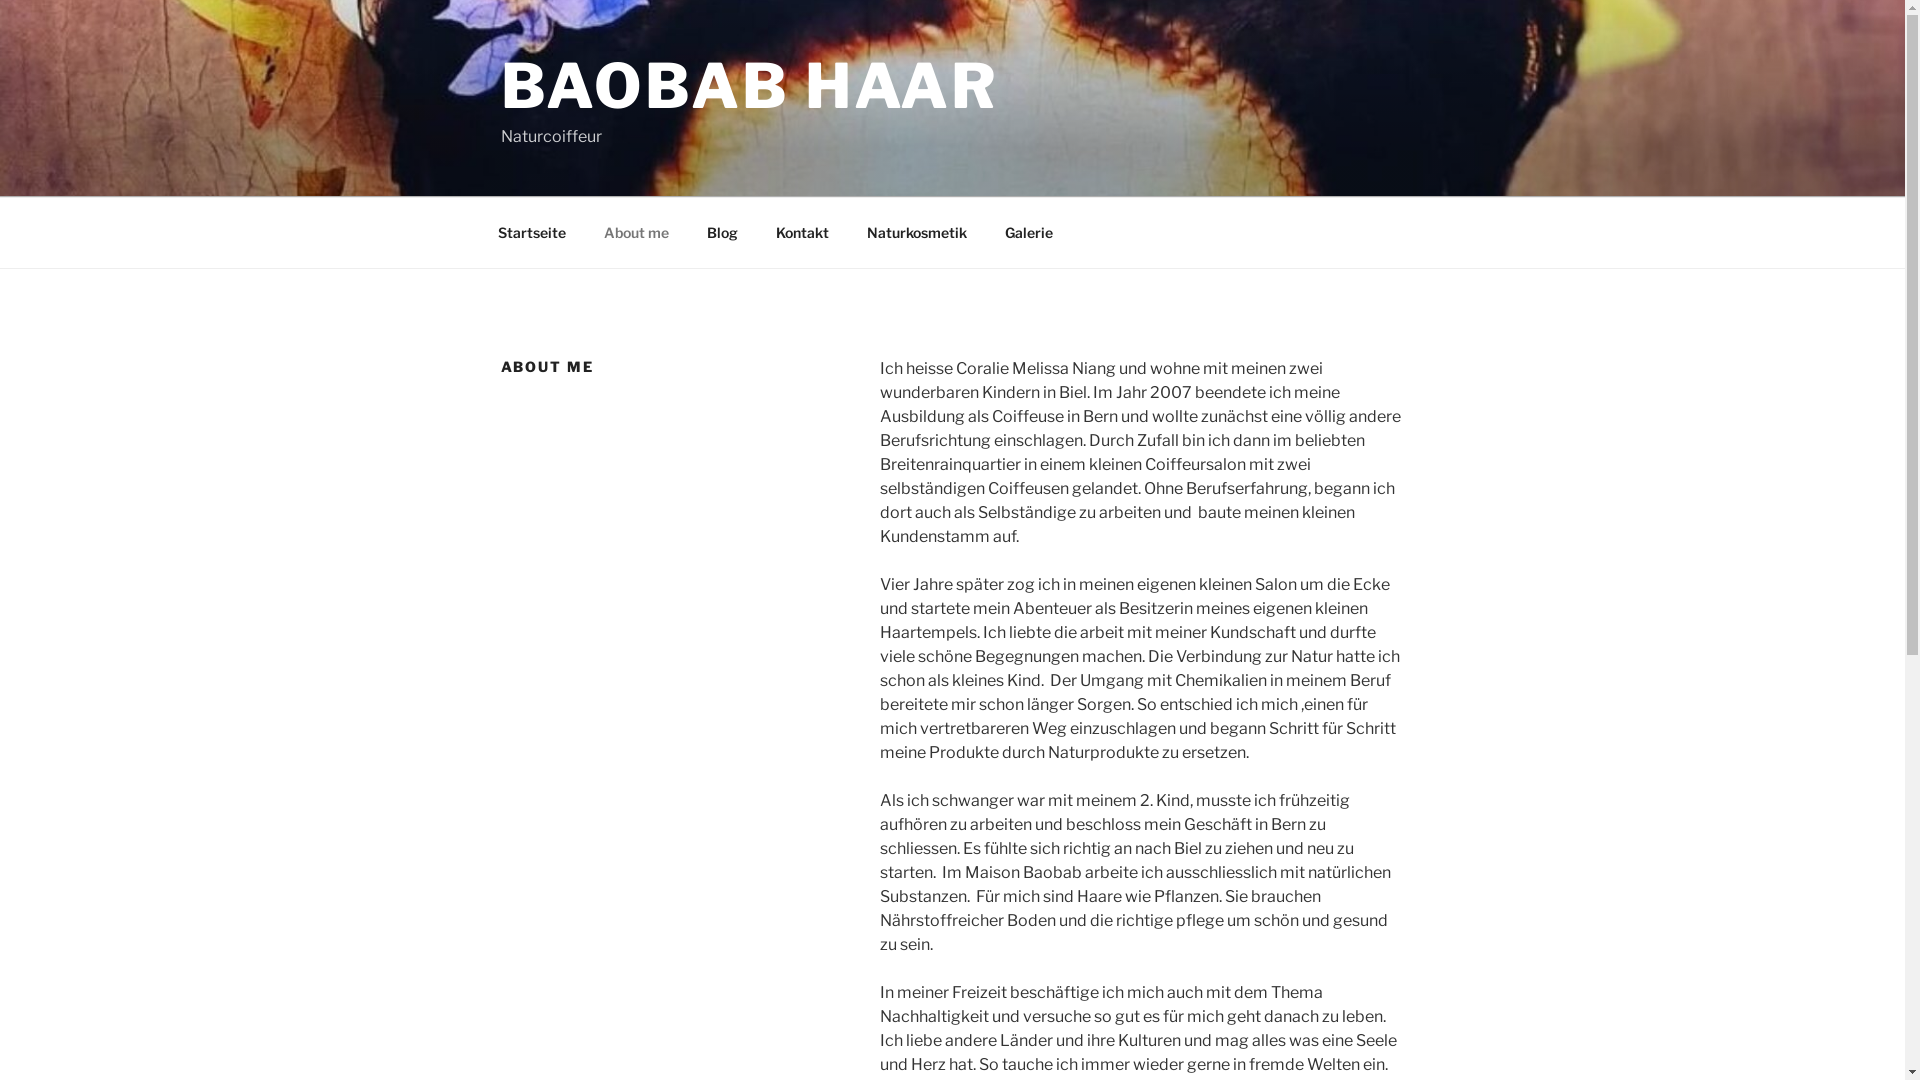 The width and height of the screenshot is (1920, 1080). I want to click on Galerie, so click(1029, 232).